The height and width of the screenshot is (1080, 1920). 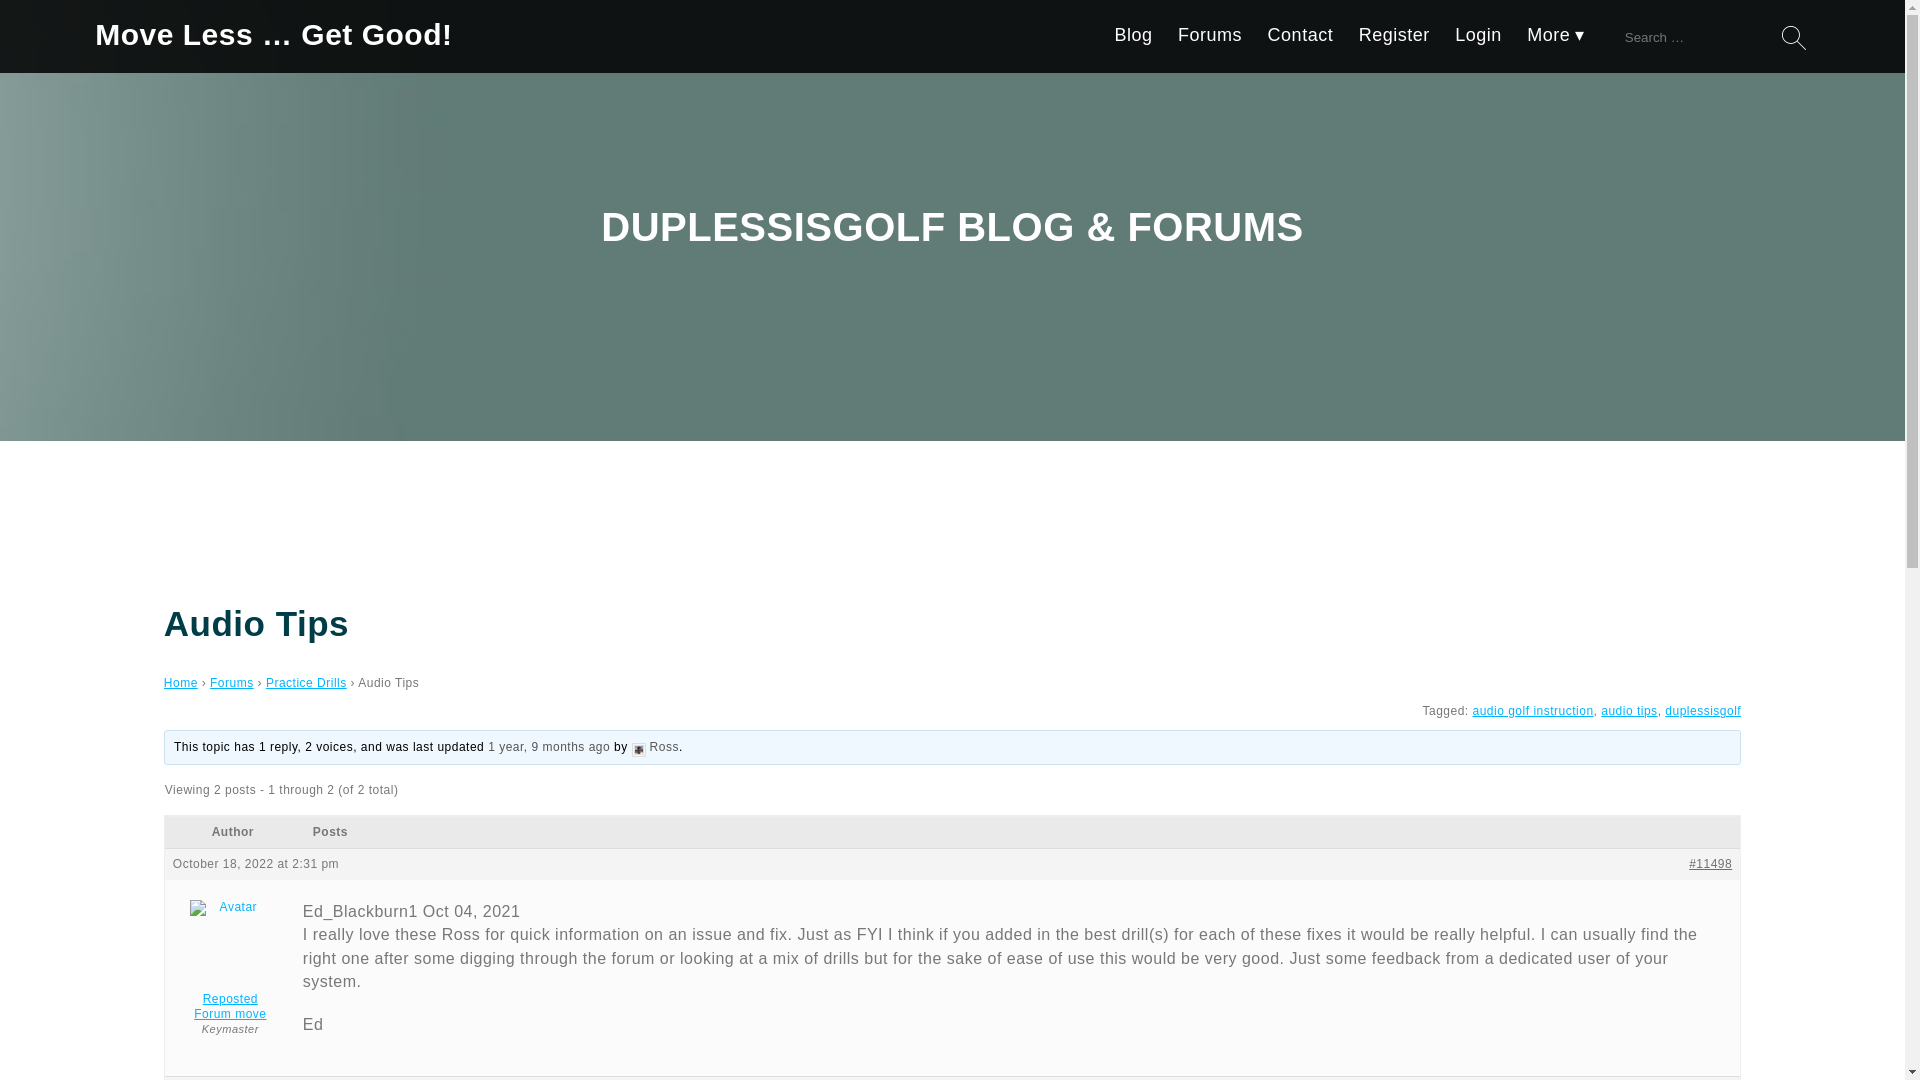 I want to click on Forums, so click(x=1210, y=40).